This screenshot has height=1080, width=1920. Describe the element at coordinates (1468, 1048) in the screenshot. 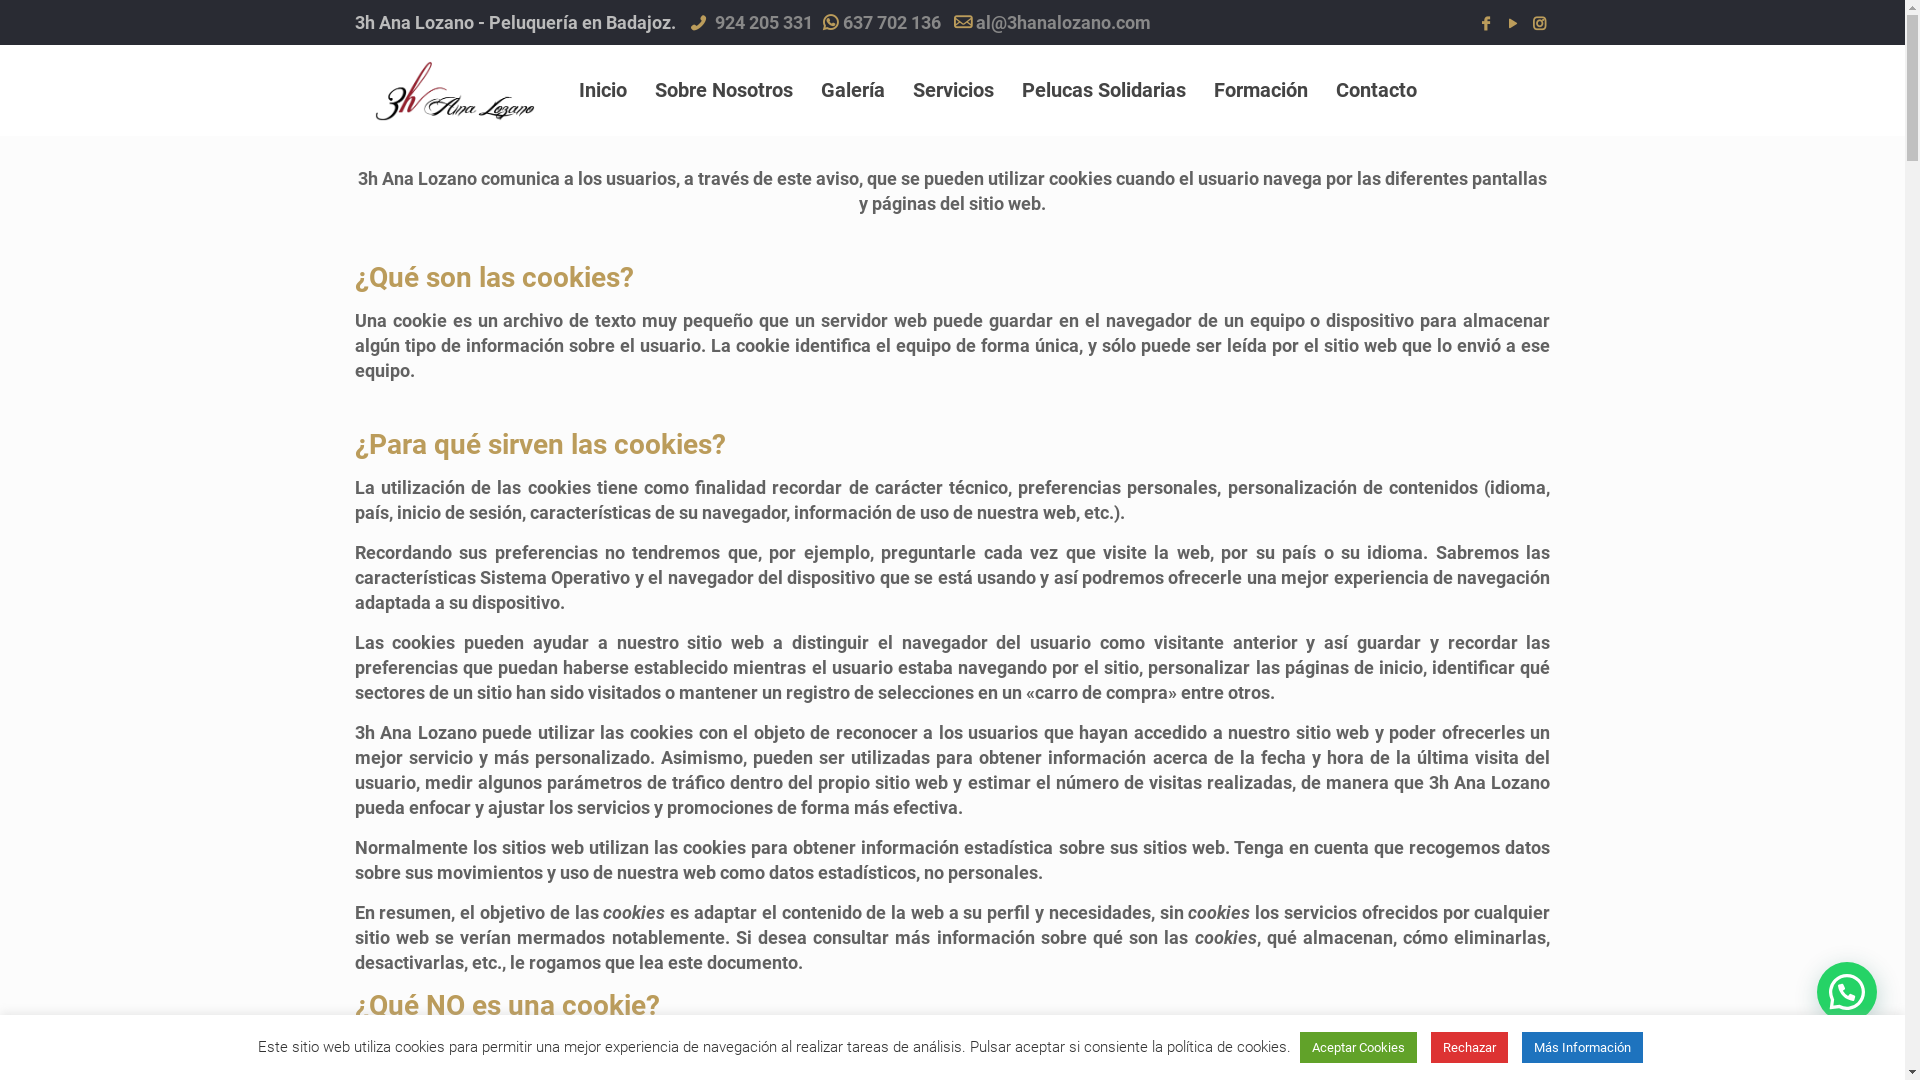

I see `Rechazar` at that location.